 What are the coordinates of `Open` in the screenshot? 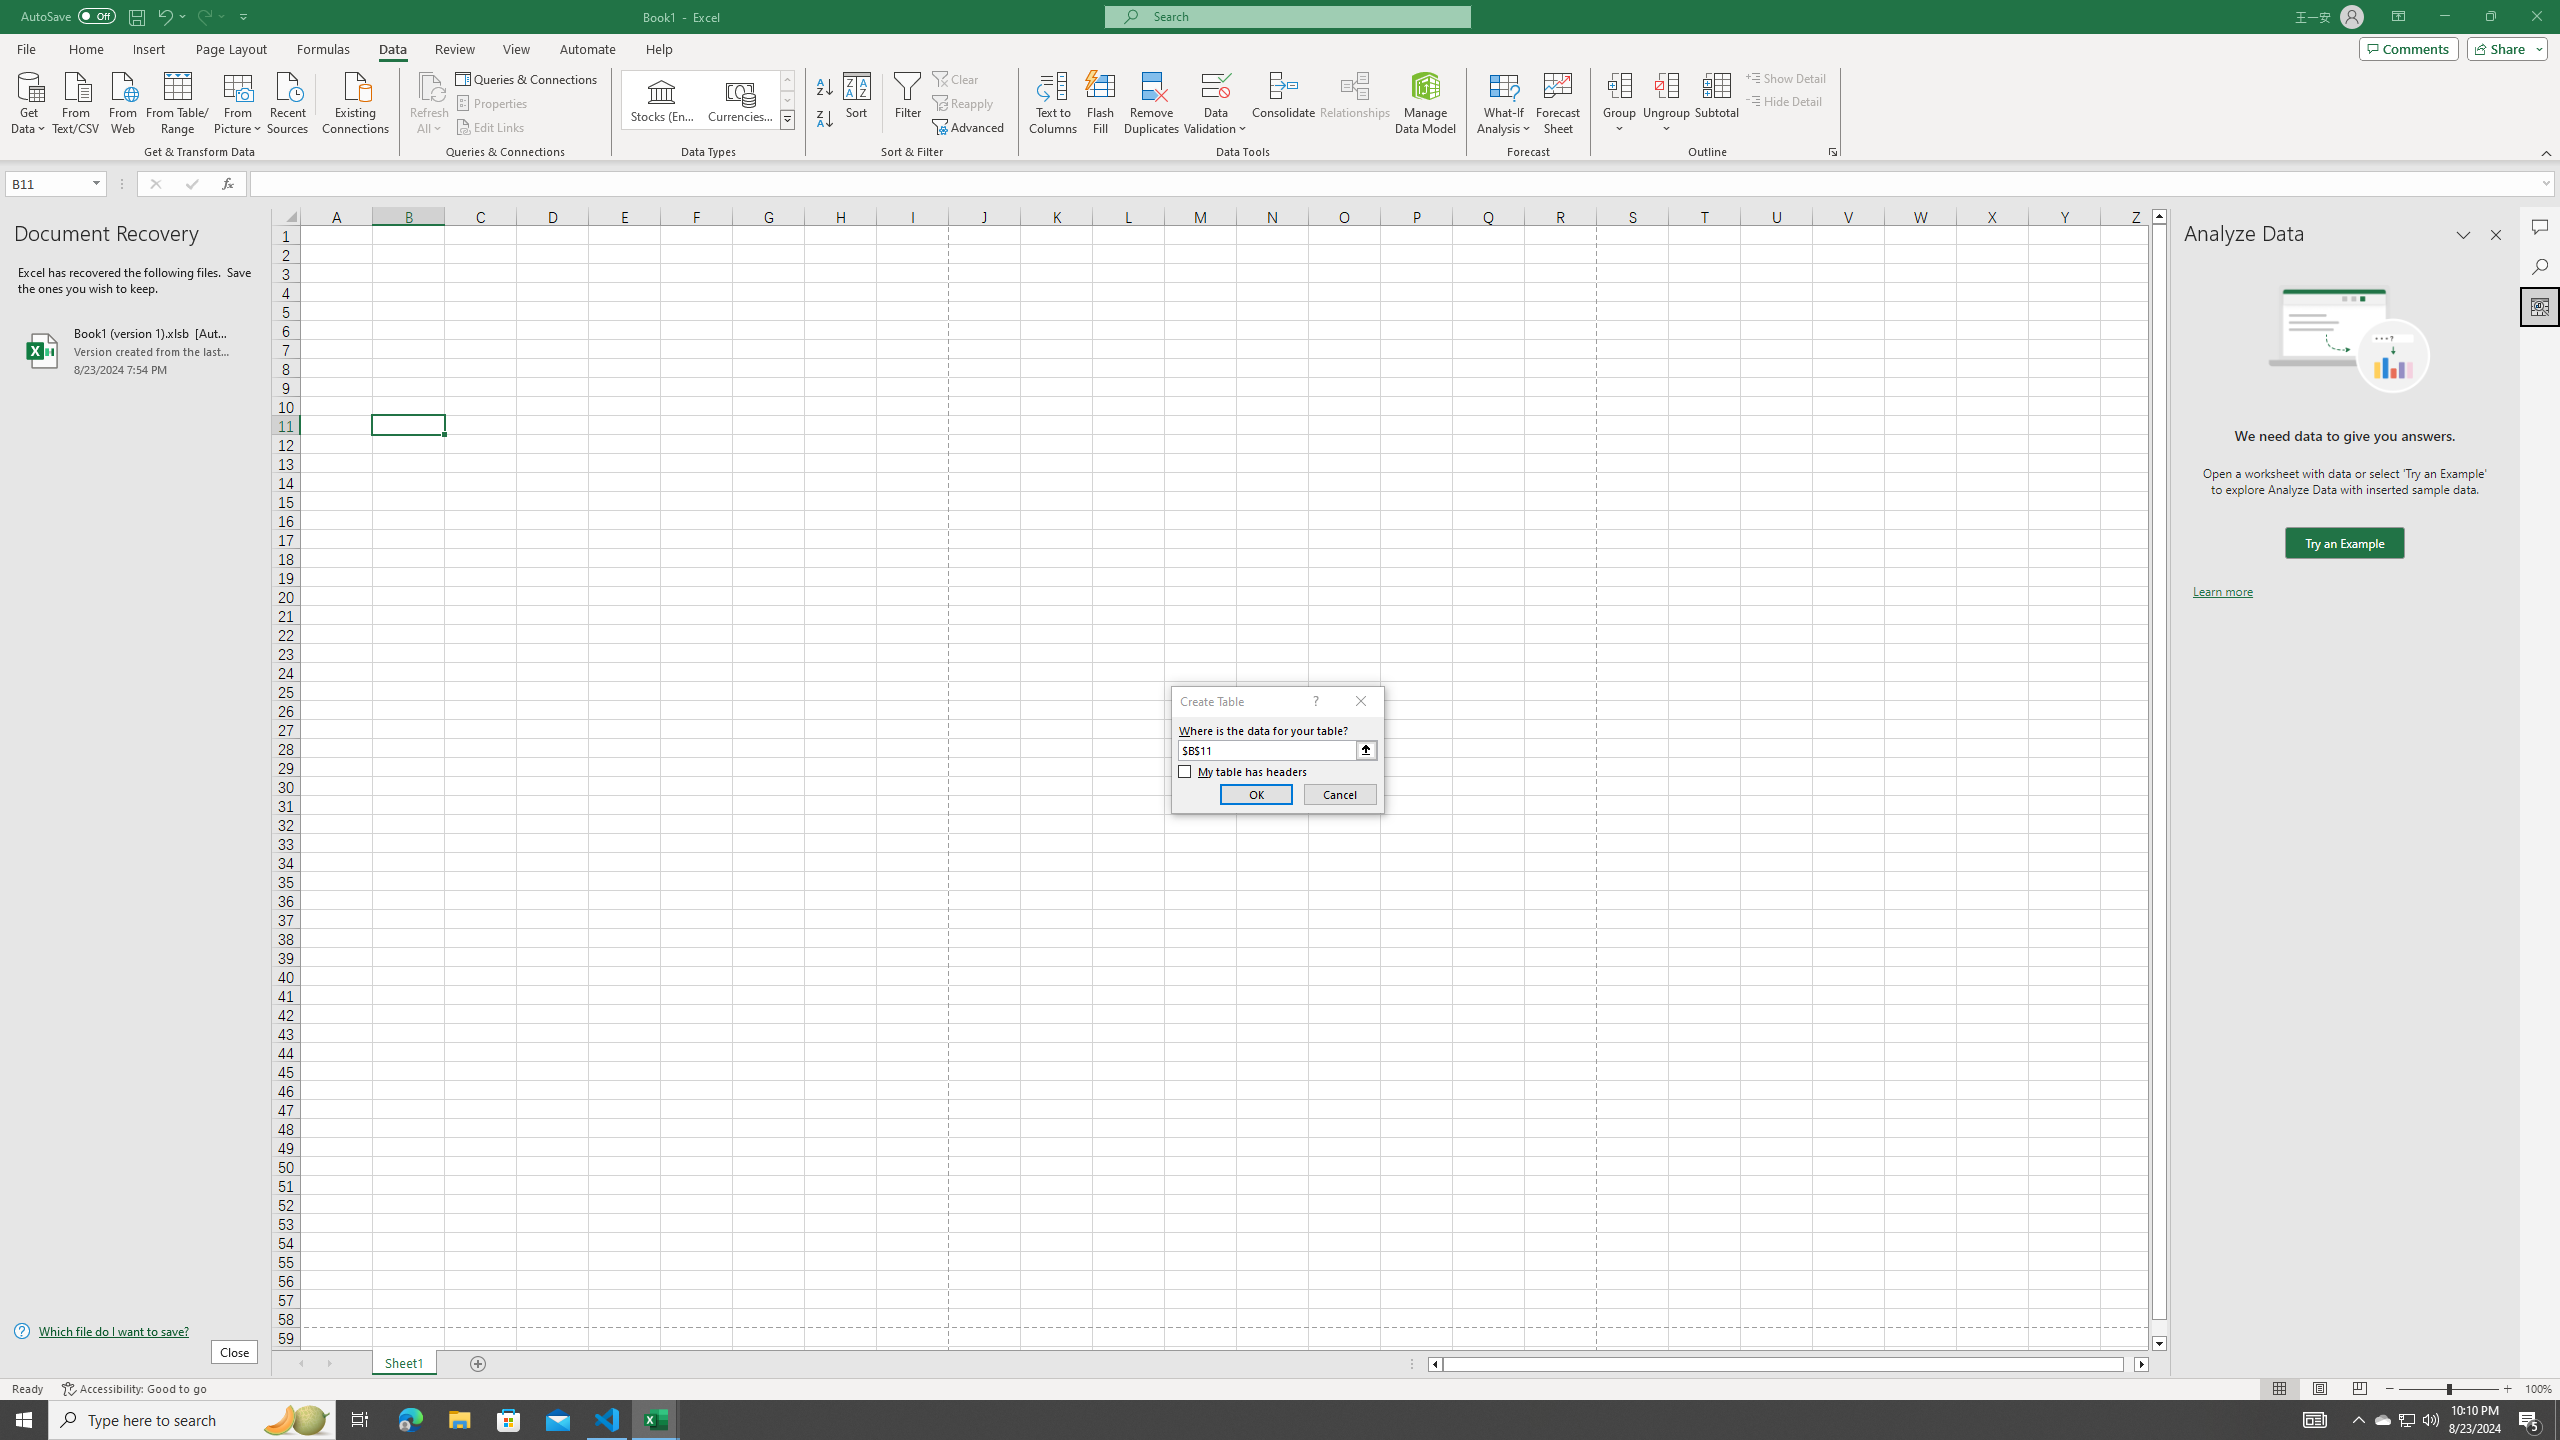 It's located at (96, 183).